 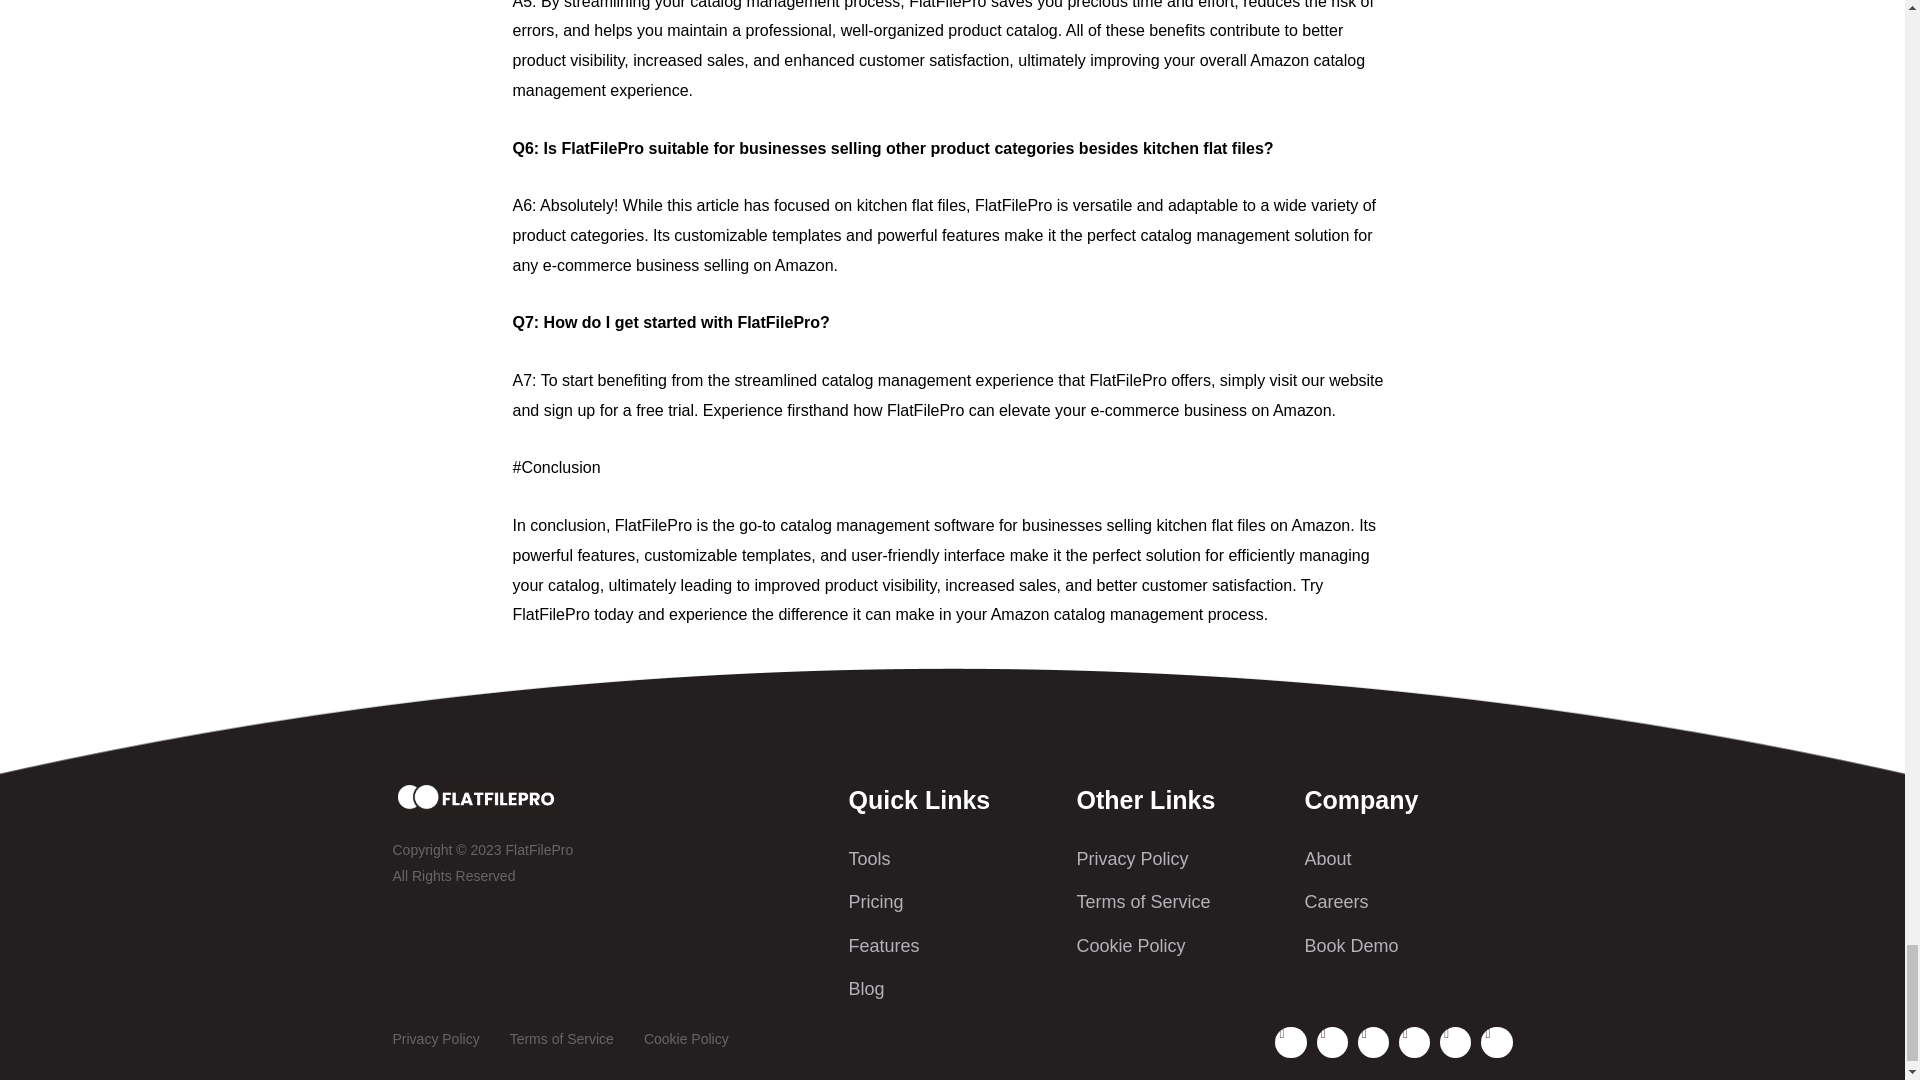 What do you see at coordinates (1290, 1042) in the screenshot?
I see `Facebook-f` at bounding box center [1290, 1042].